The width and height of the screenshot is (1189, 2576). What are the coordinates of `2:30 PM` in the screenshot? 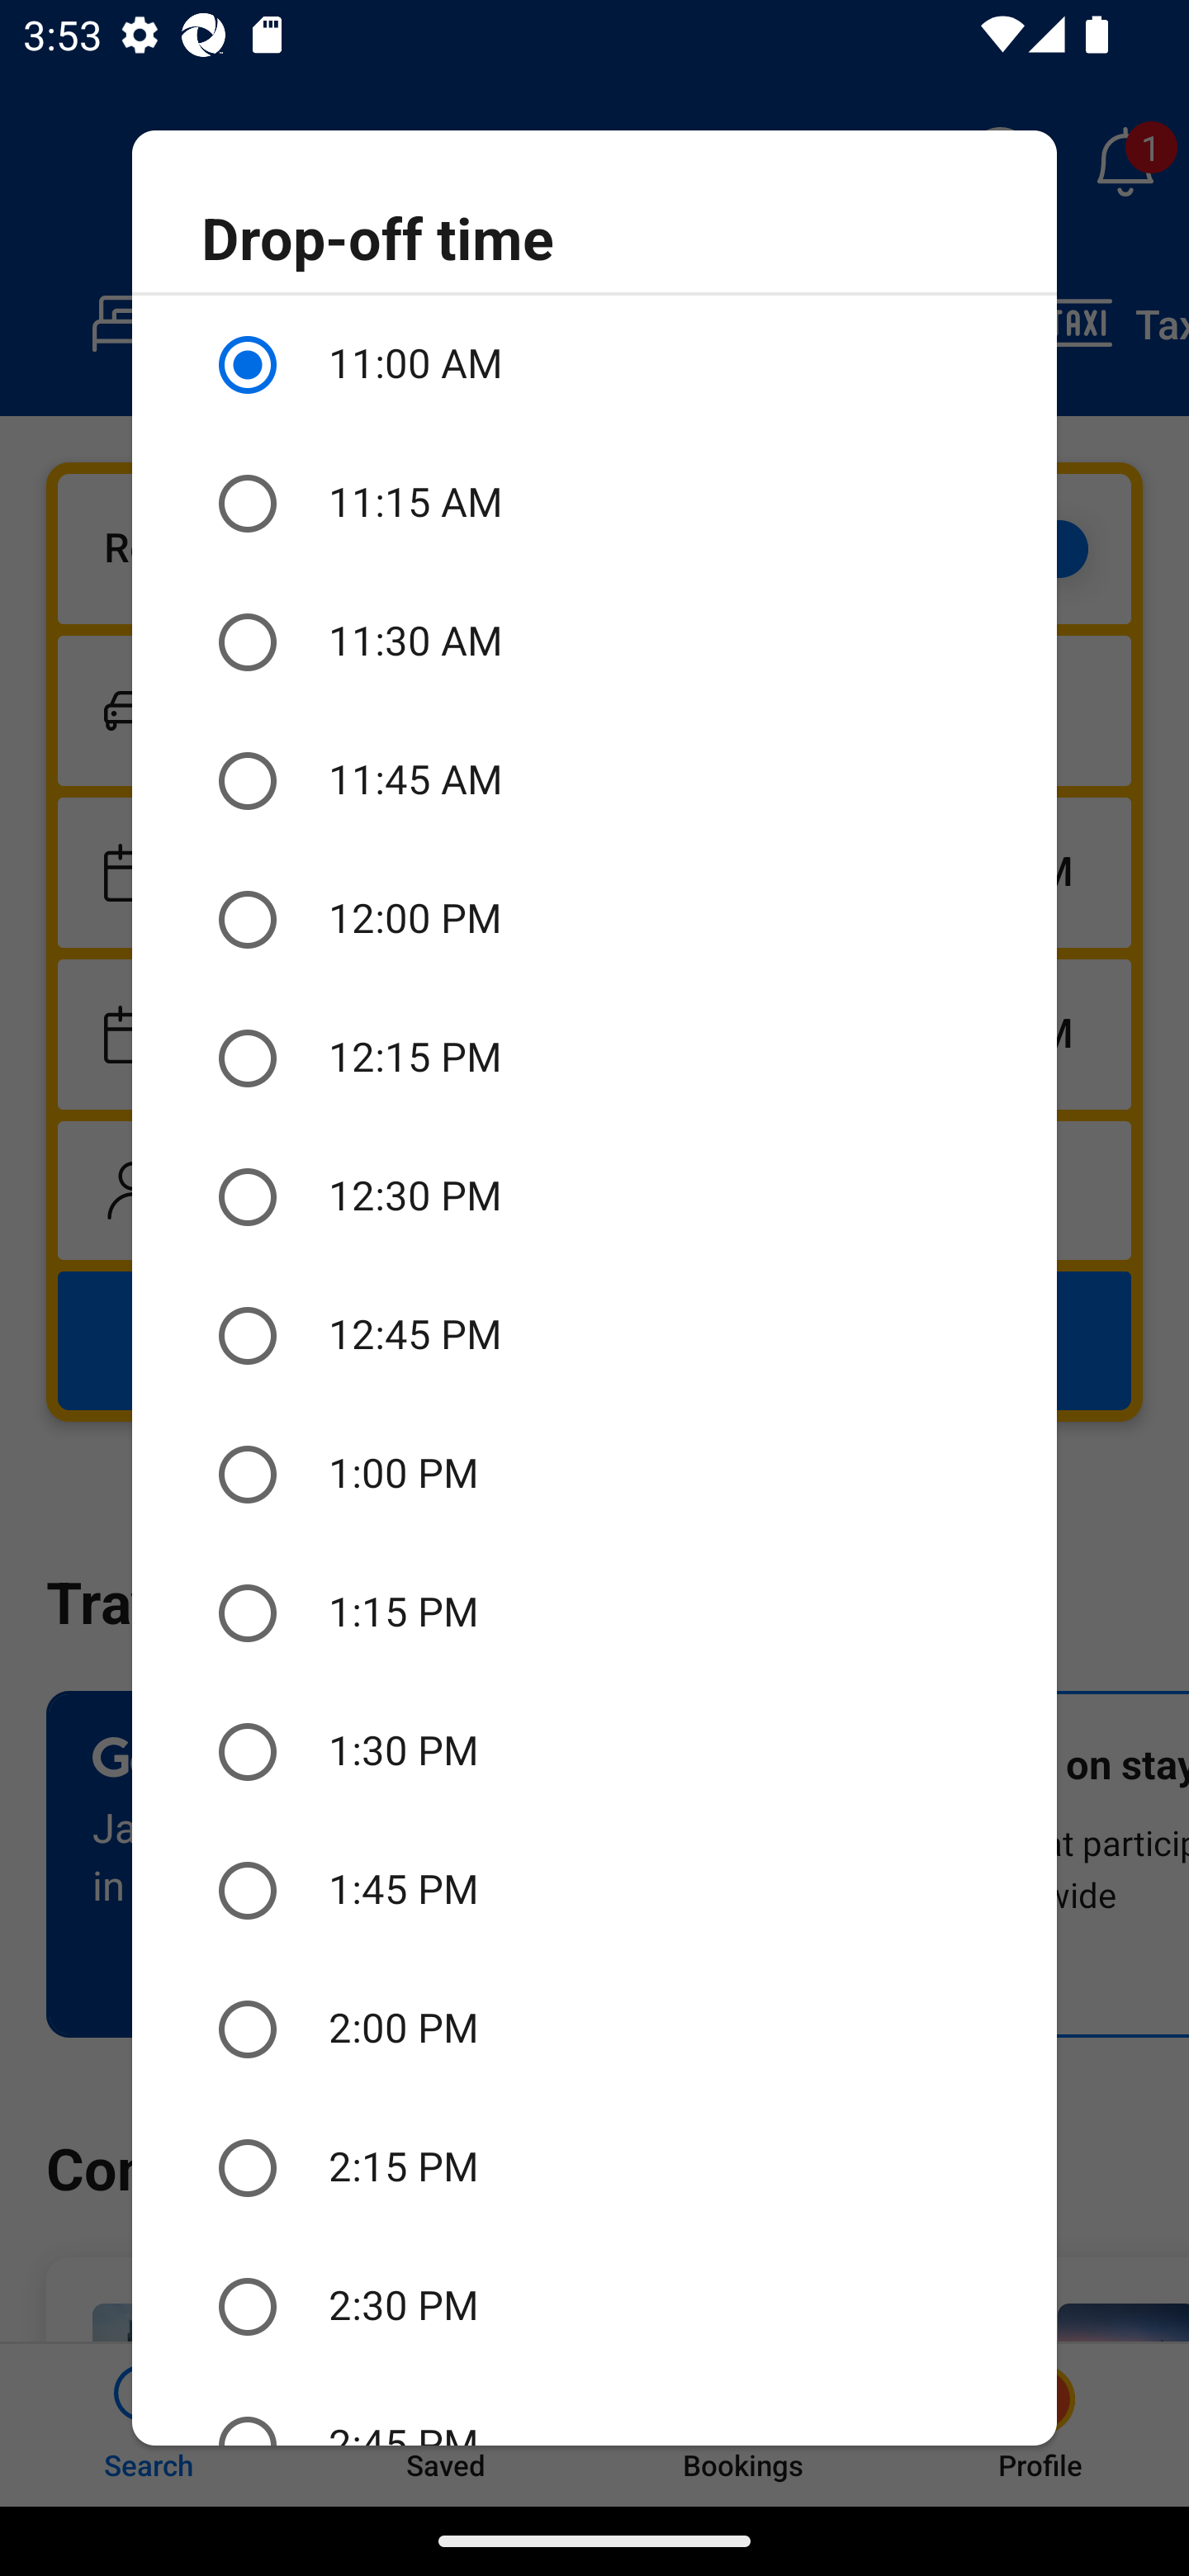 It's located at (594, 2307).